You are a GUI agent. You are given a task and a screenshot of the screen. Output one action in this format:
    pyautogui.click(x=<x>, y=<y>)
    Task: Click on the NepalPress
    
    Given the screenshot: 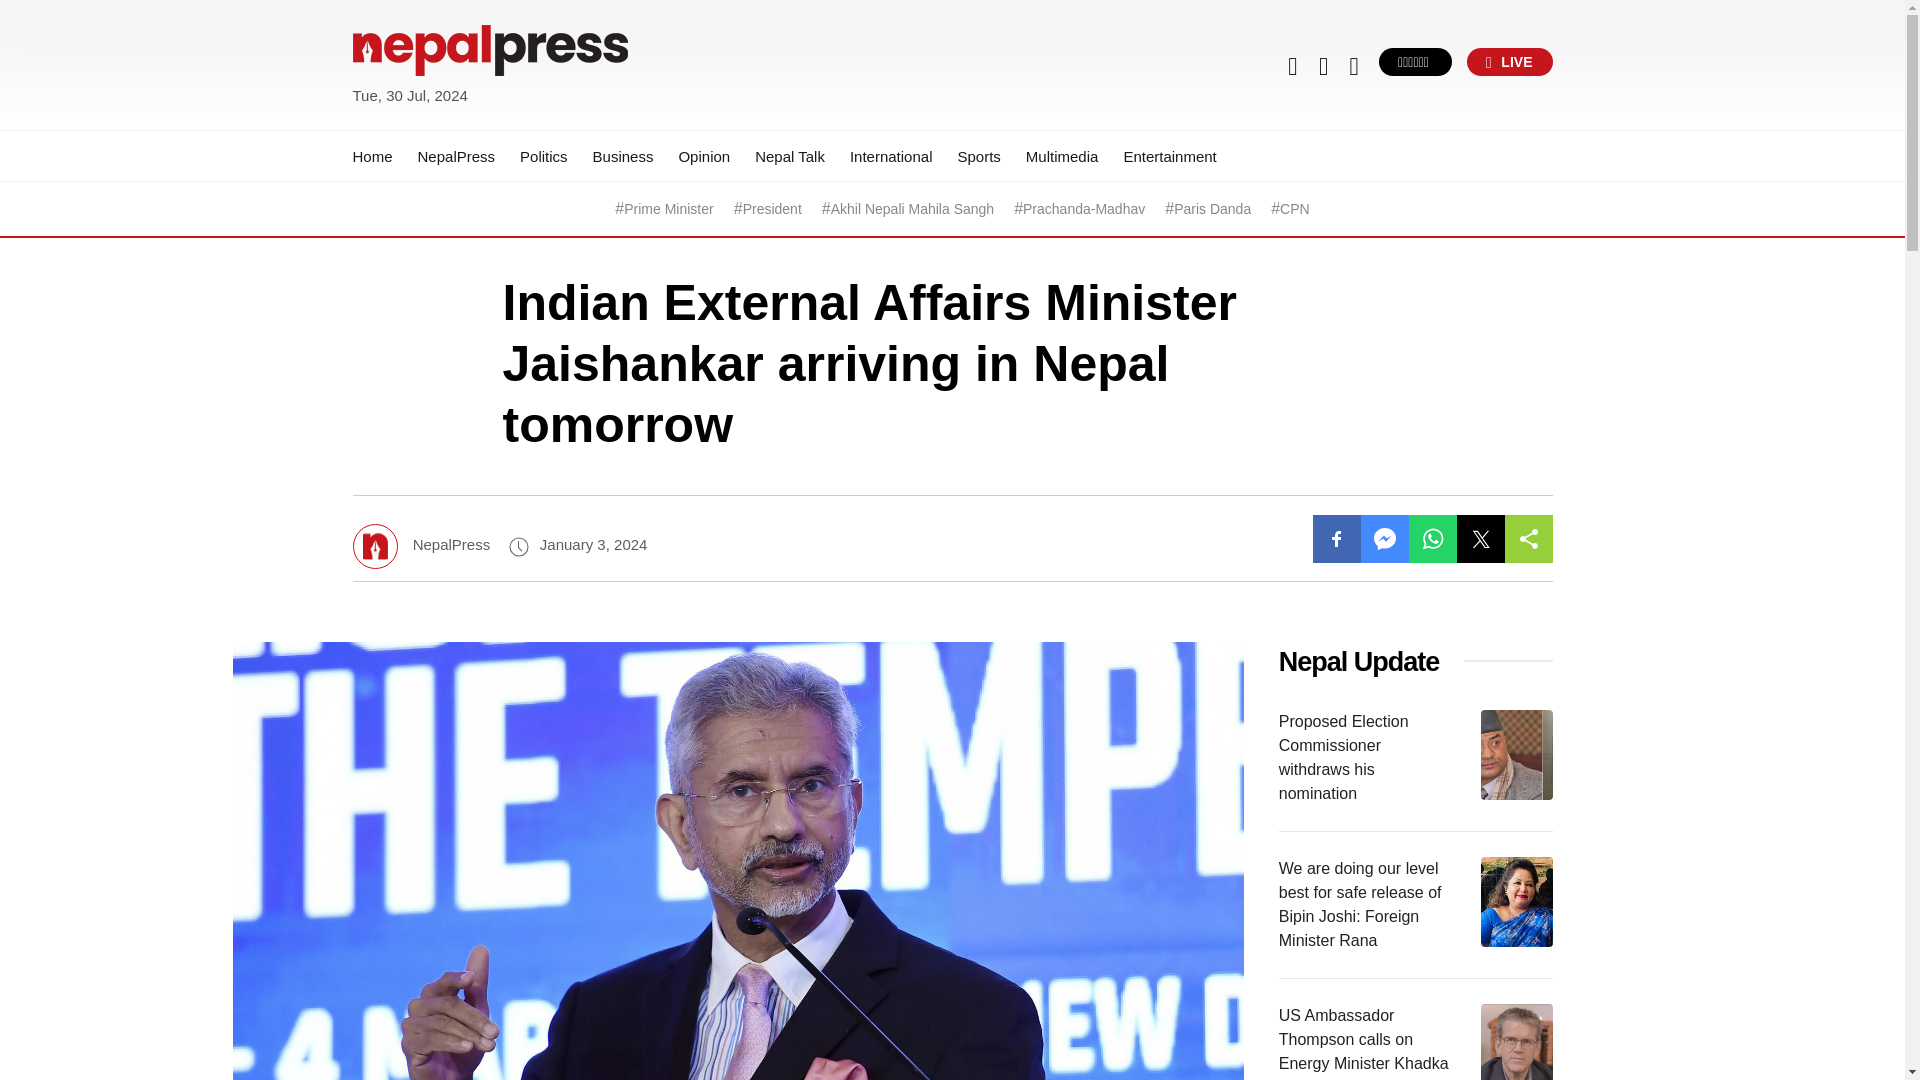 What is the action you would take?
    pyautogui.click(x=456, y=156)
    